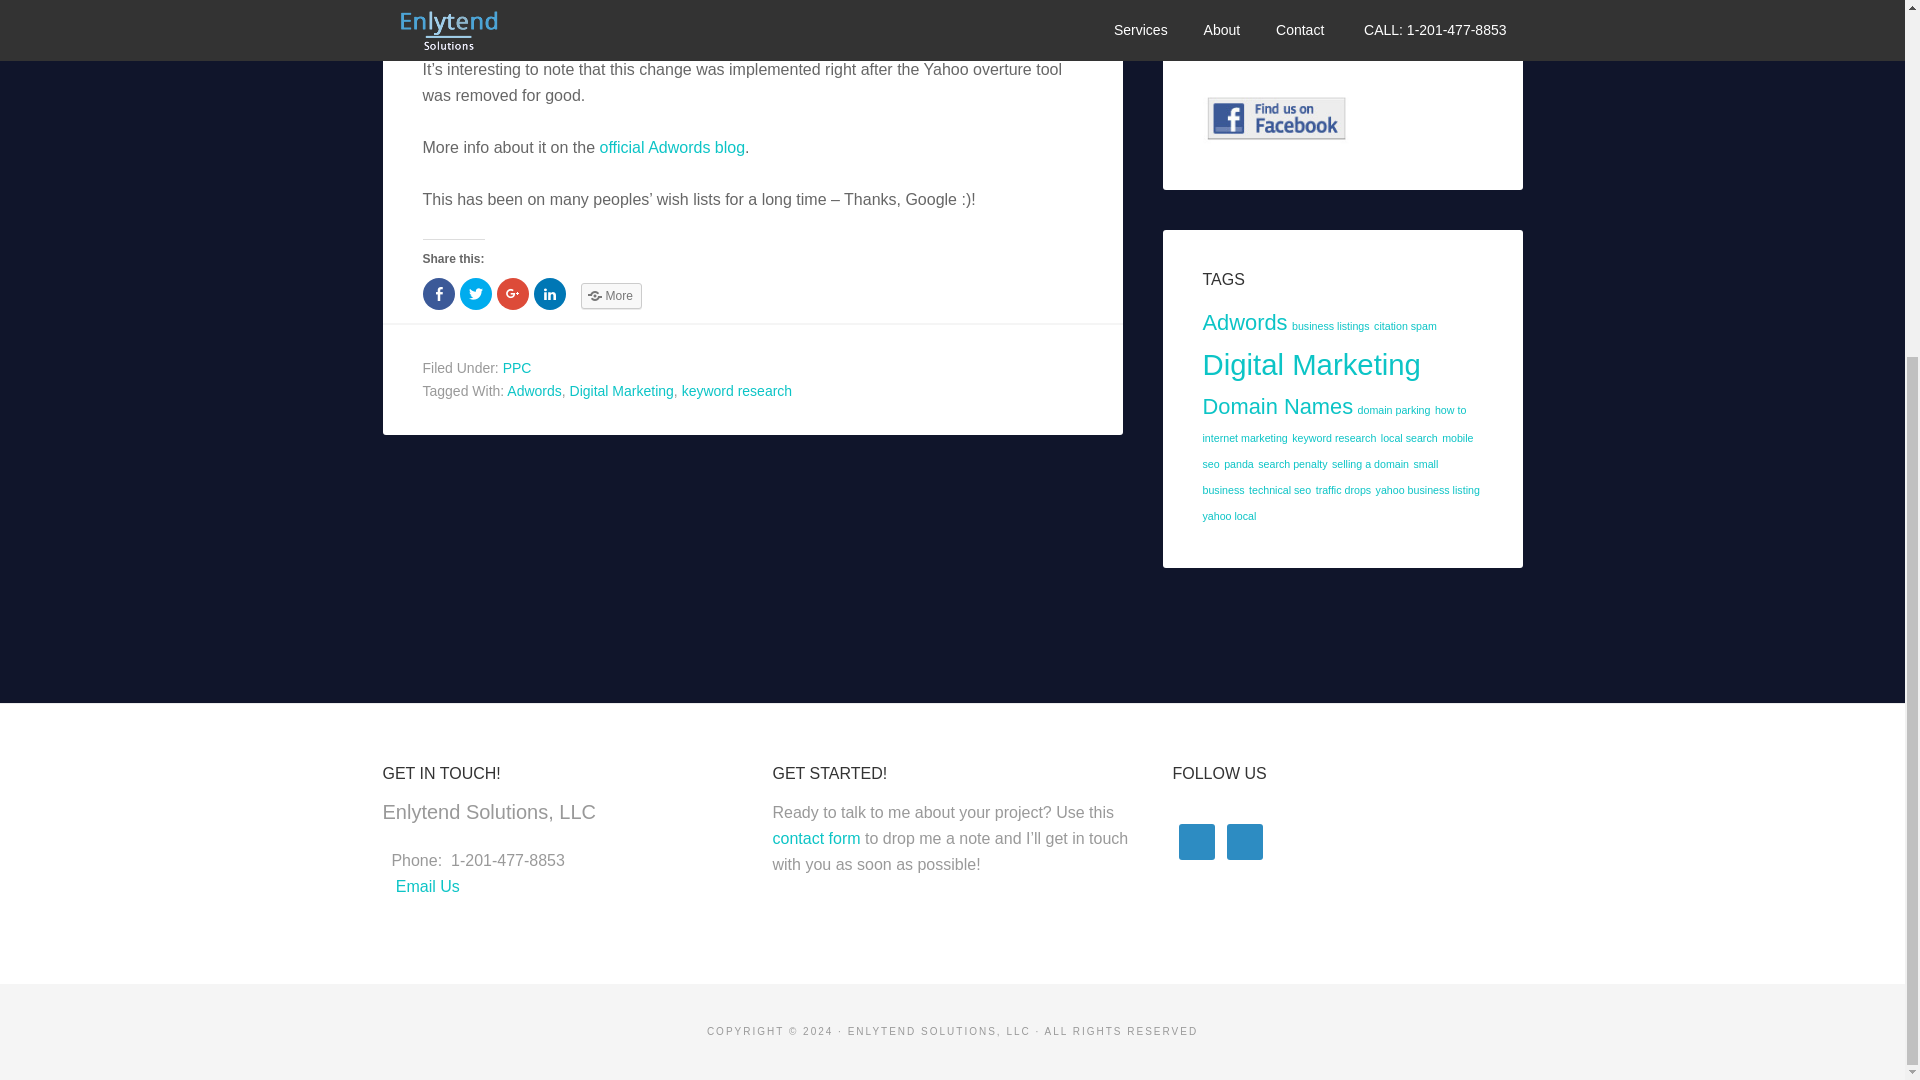 Image resolution: width=1920 pixels, height=1080 pixels. What do you see at coordinates (1334, 438) in the screenshot?
I see `keyword research` at bounding box center [1334, 438].